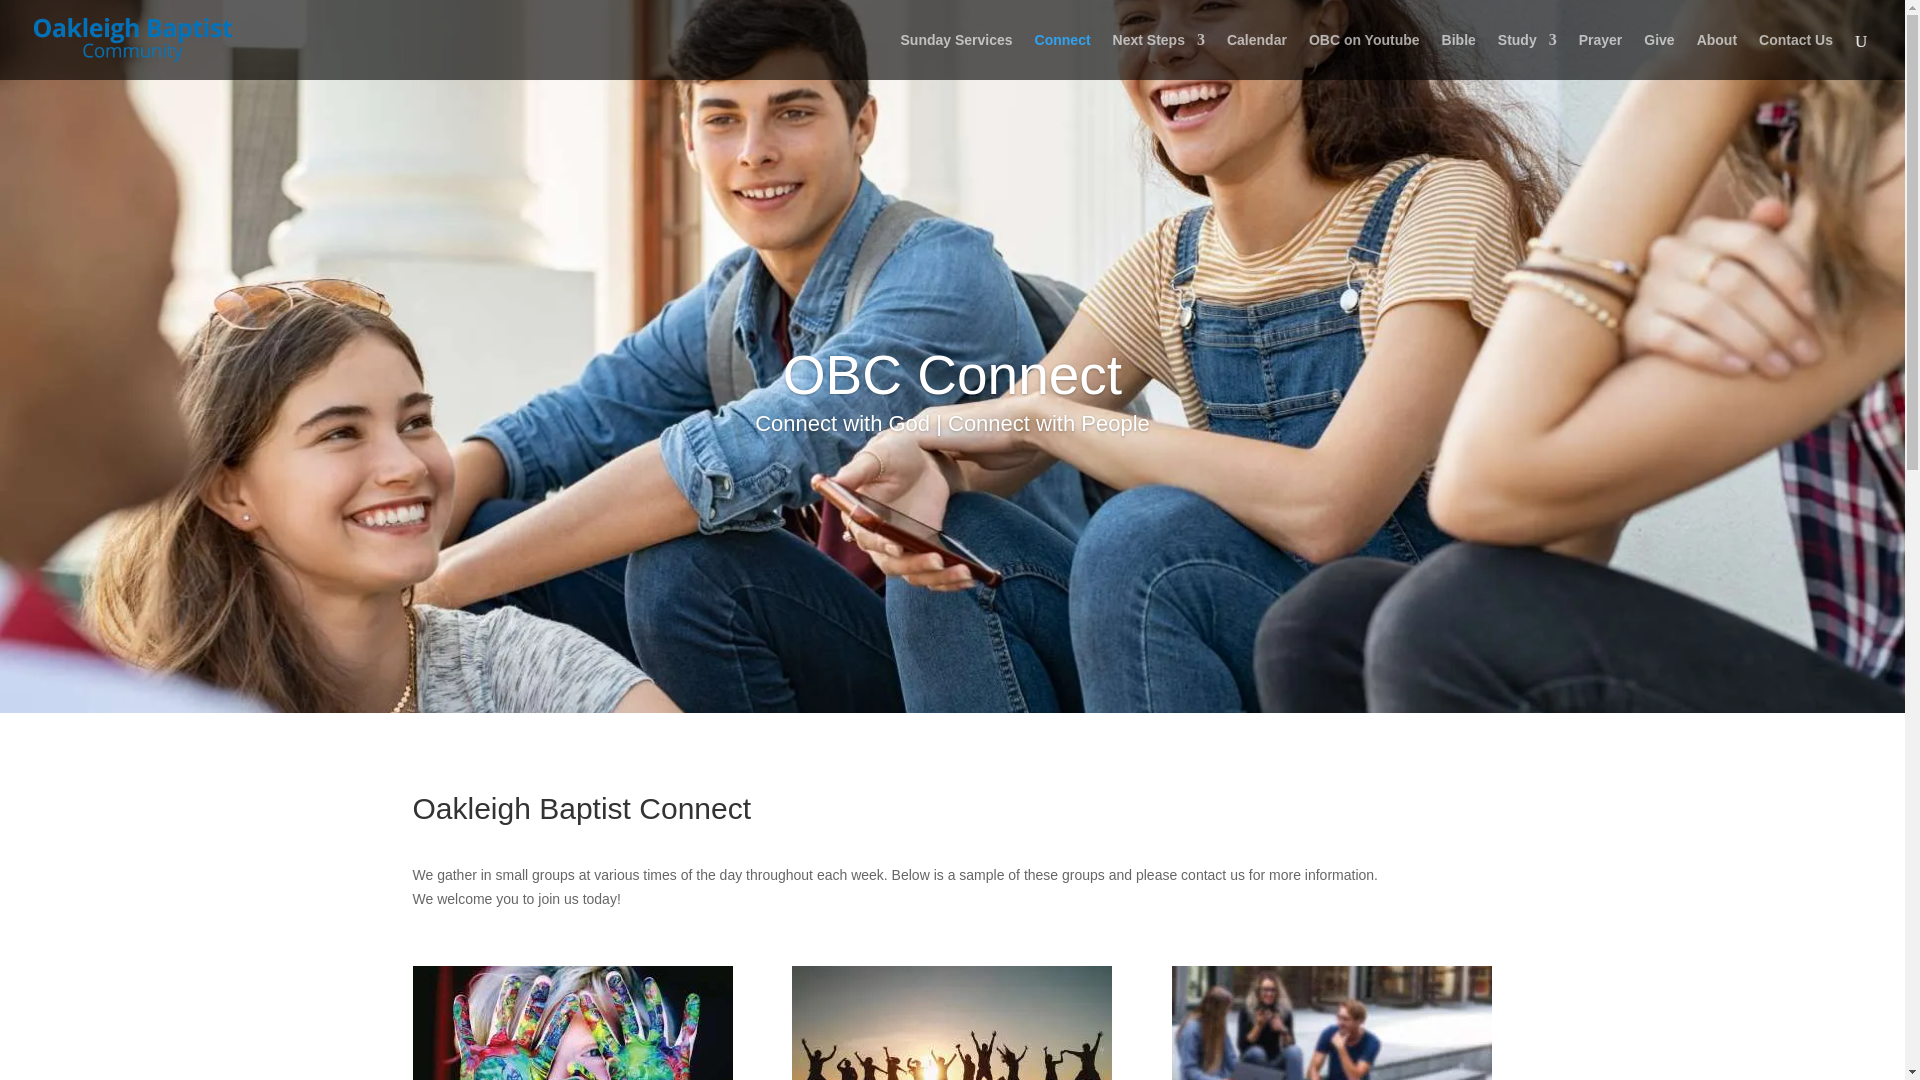 The image size is (1920, 1080). What do you see at coordinates (1159, 56) in the screenshot?
I see `Next Steps` at bounding box center [1159, 56].